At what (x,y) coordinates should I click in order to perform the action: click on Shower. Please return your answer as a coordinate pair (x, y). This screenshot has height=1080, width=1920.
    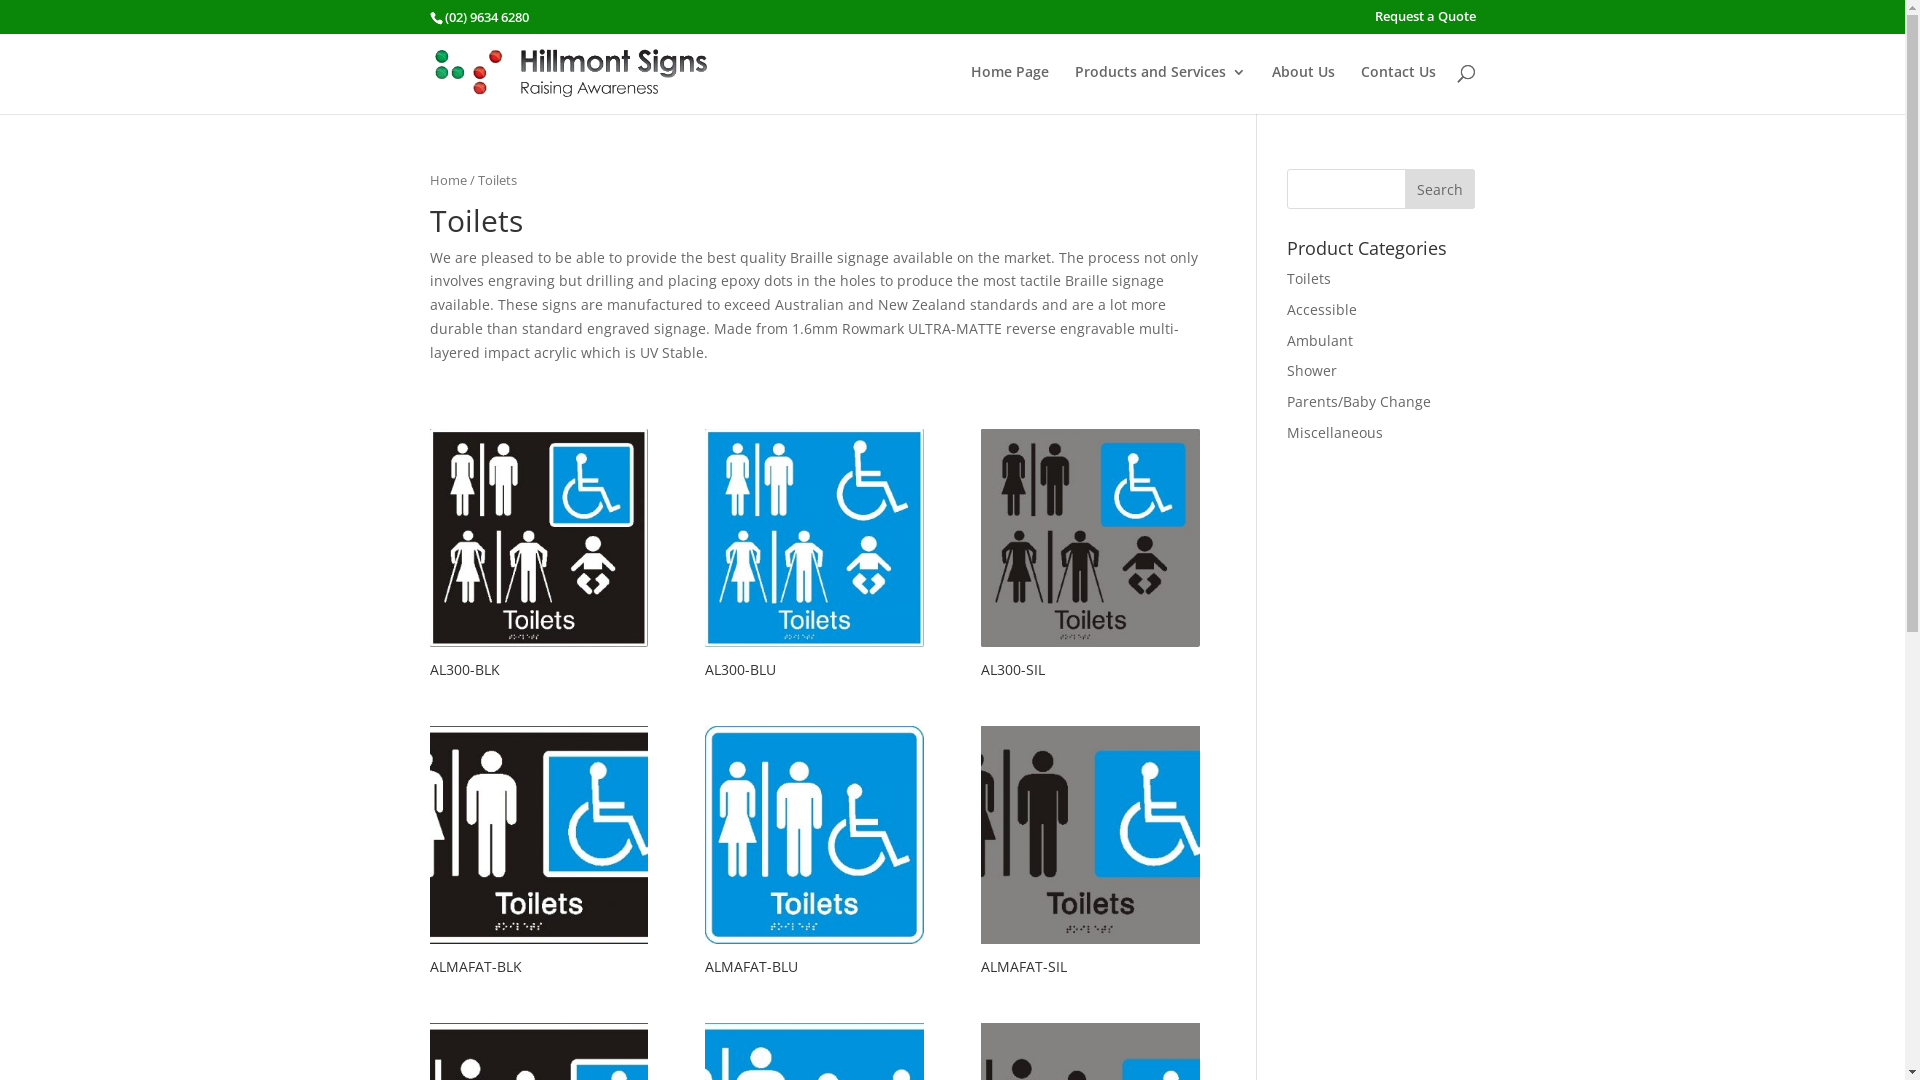
    Looking at the image, I should click on (1312, 370).